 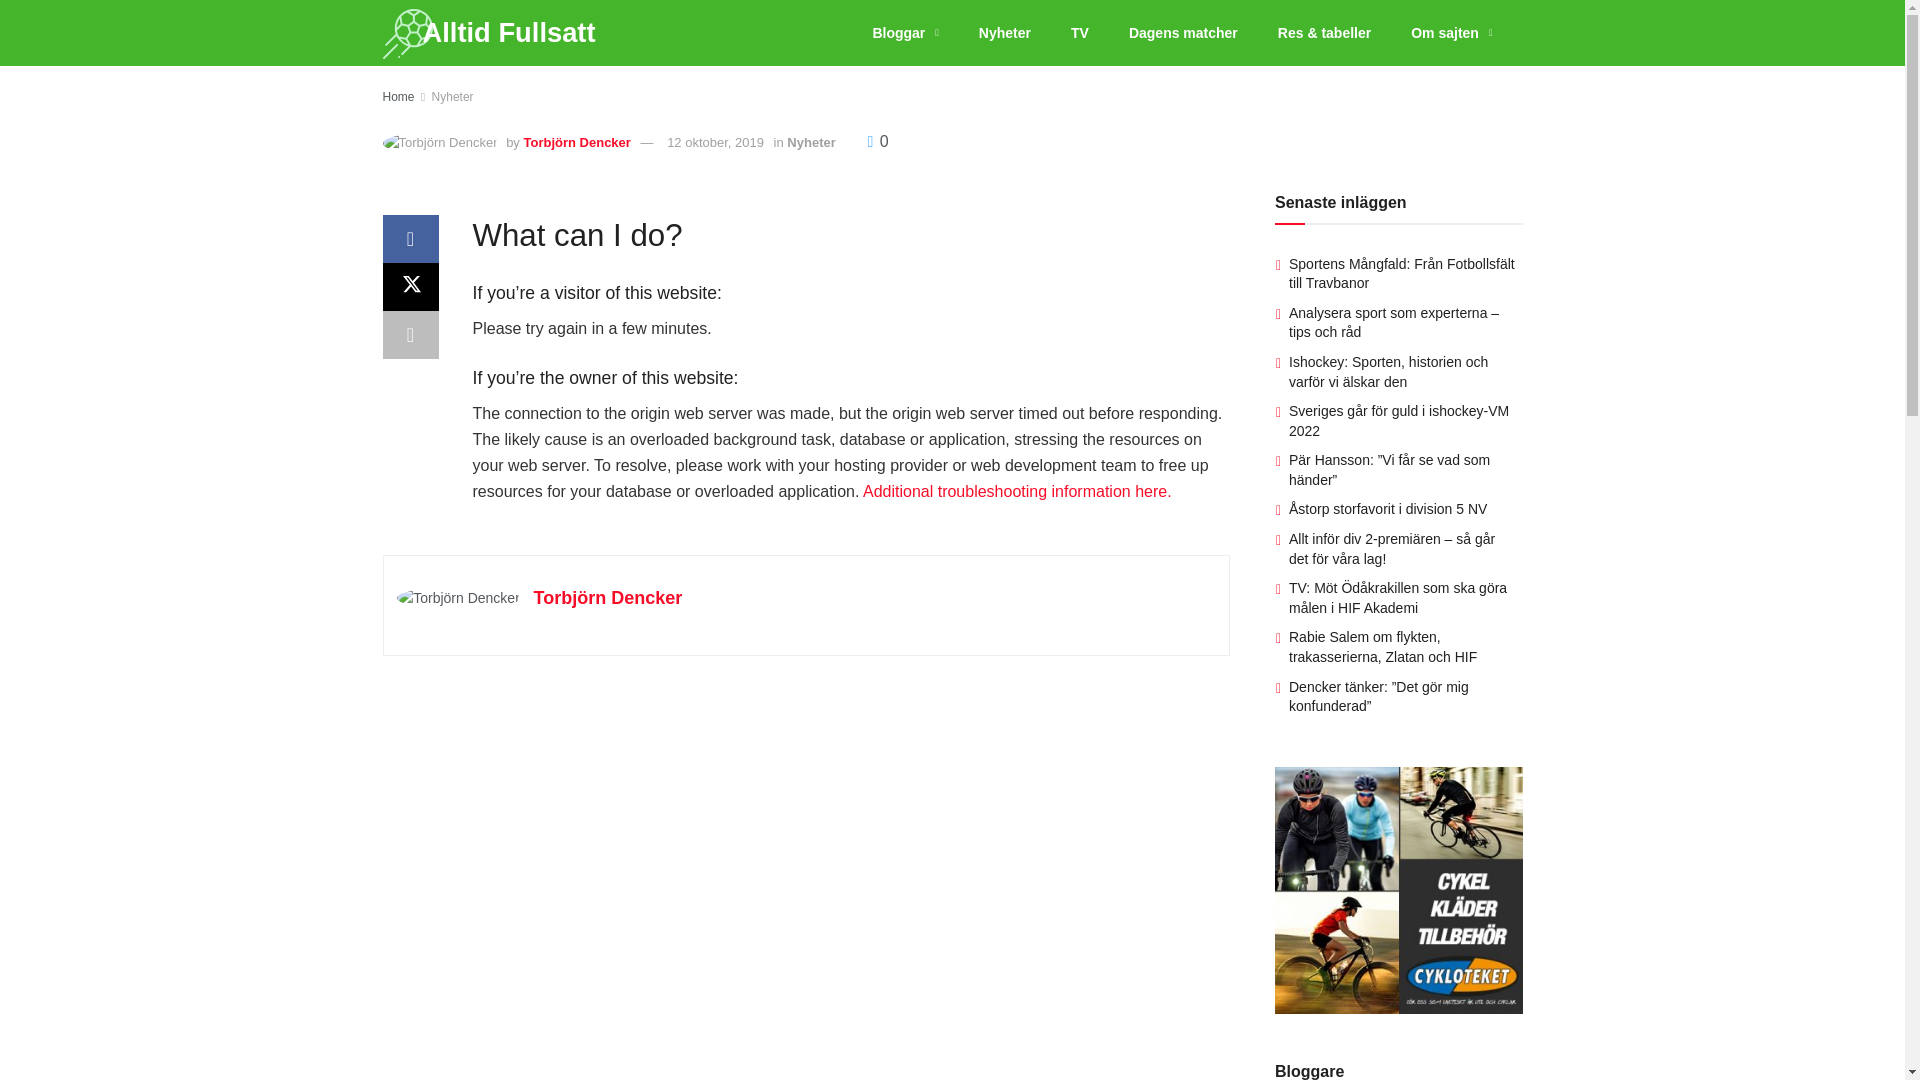 I want to click on Dagens matcher, so click(x=1183, y=32).